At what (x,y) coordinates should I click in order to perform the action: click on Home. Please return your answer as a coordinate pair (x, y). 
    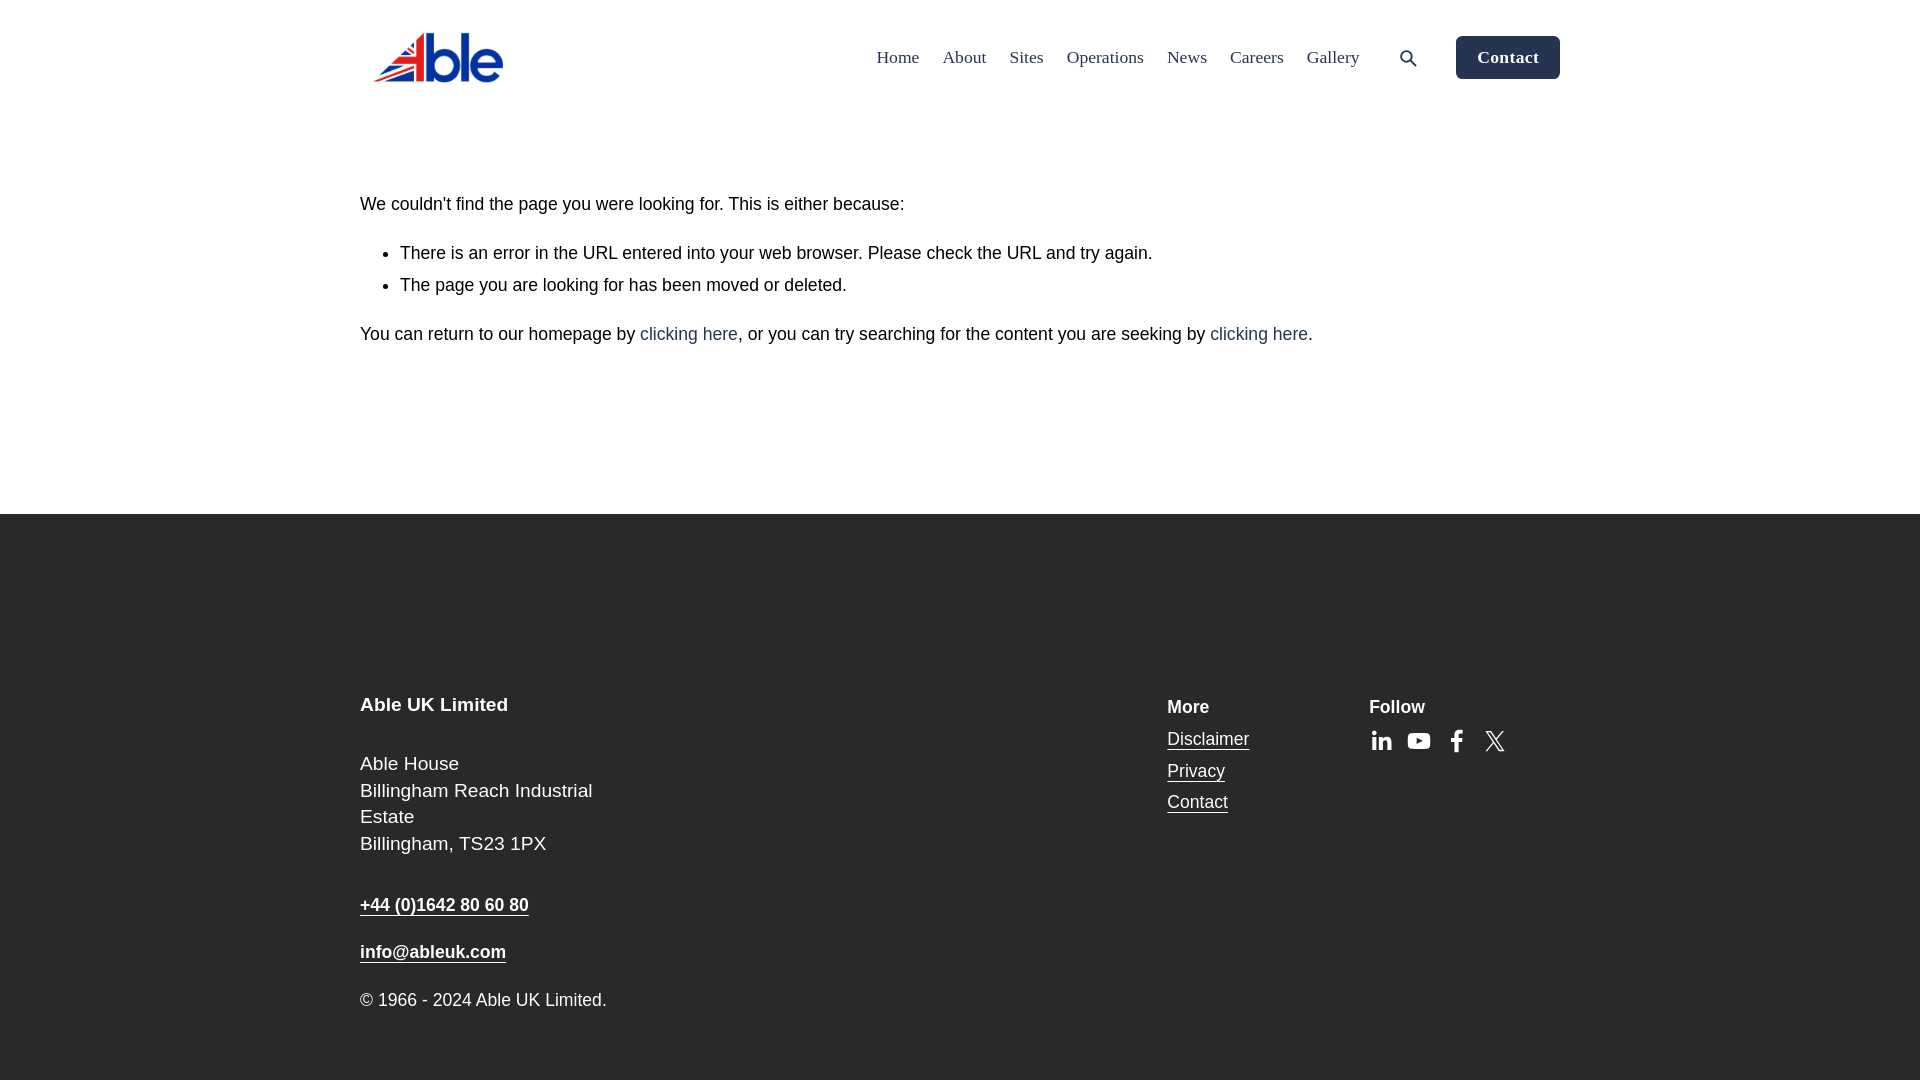
    Looking at the image, I should click on (897, 58).